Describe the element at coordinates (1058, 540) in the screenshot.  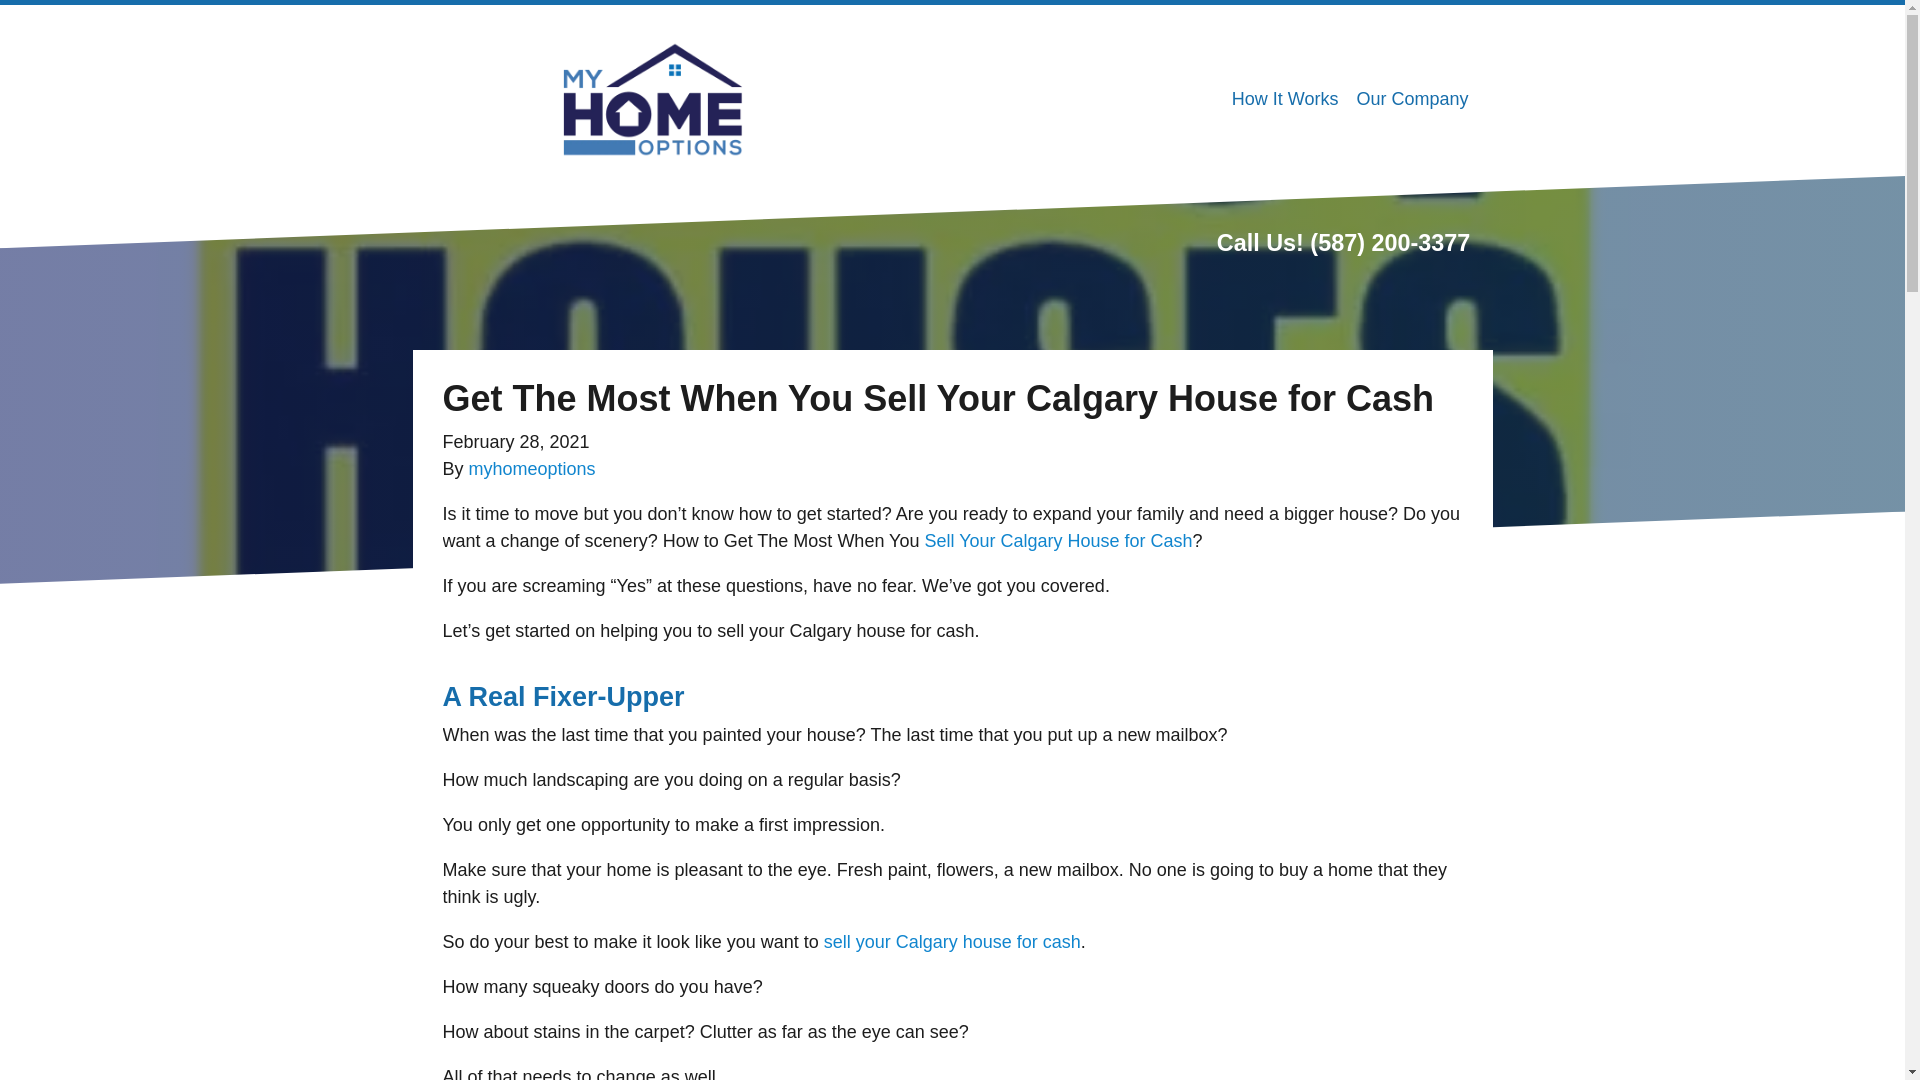
I see `Sell Your Calgary House for Cash` at that location.